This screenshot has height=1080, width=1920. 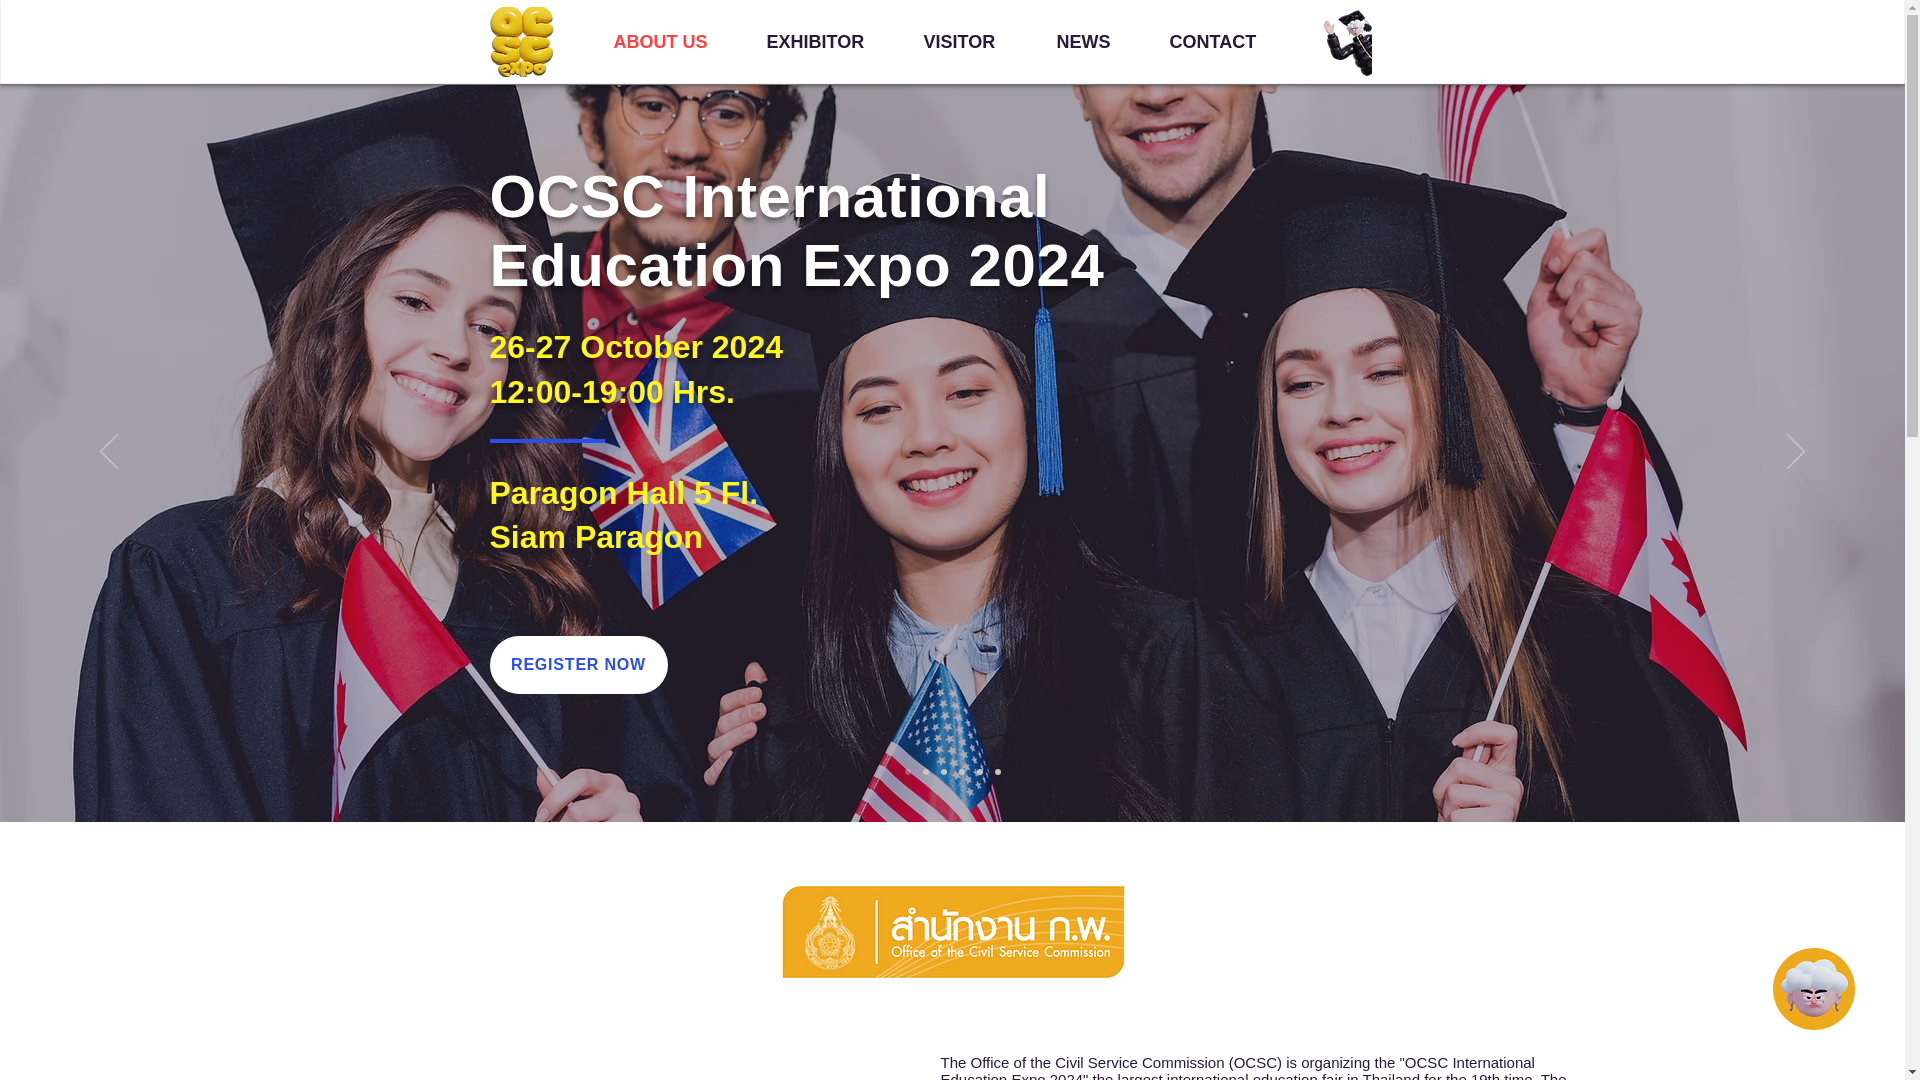 What do you see at coordinates (674, 42) in the screenshot?
I see `ABOUT US` at bounding box center [674, 42].